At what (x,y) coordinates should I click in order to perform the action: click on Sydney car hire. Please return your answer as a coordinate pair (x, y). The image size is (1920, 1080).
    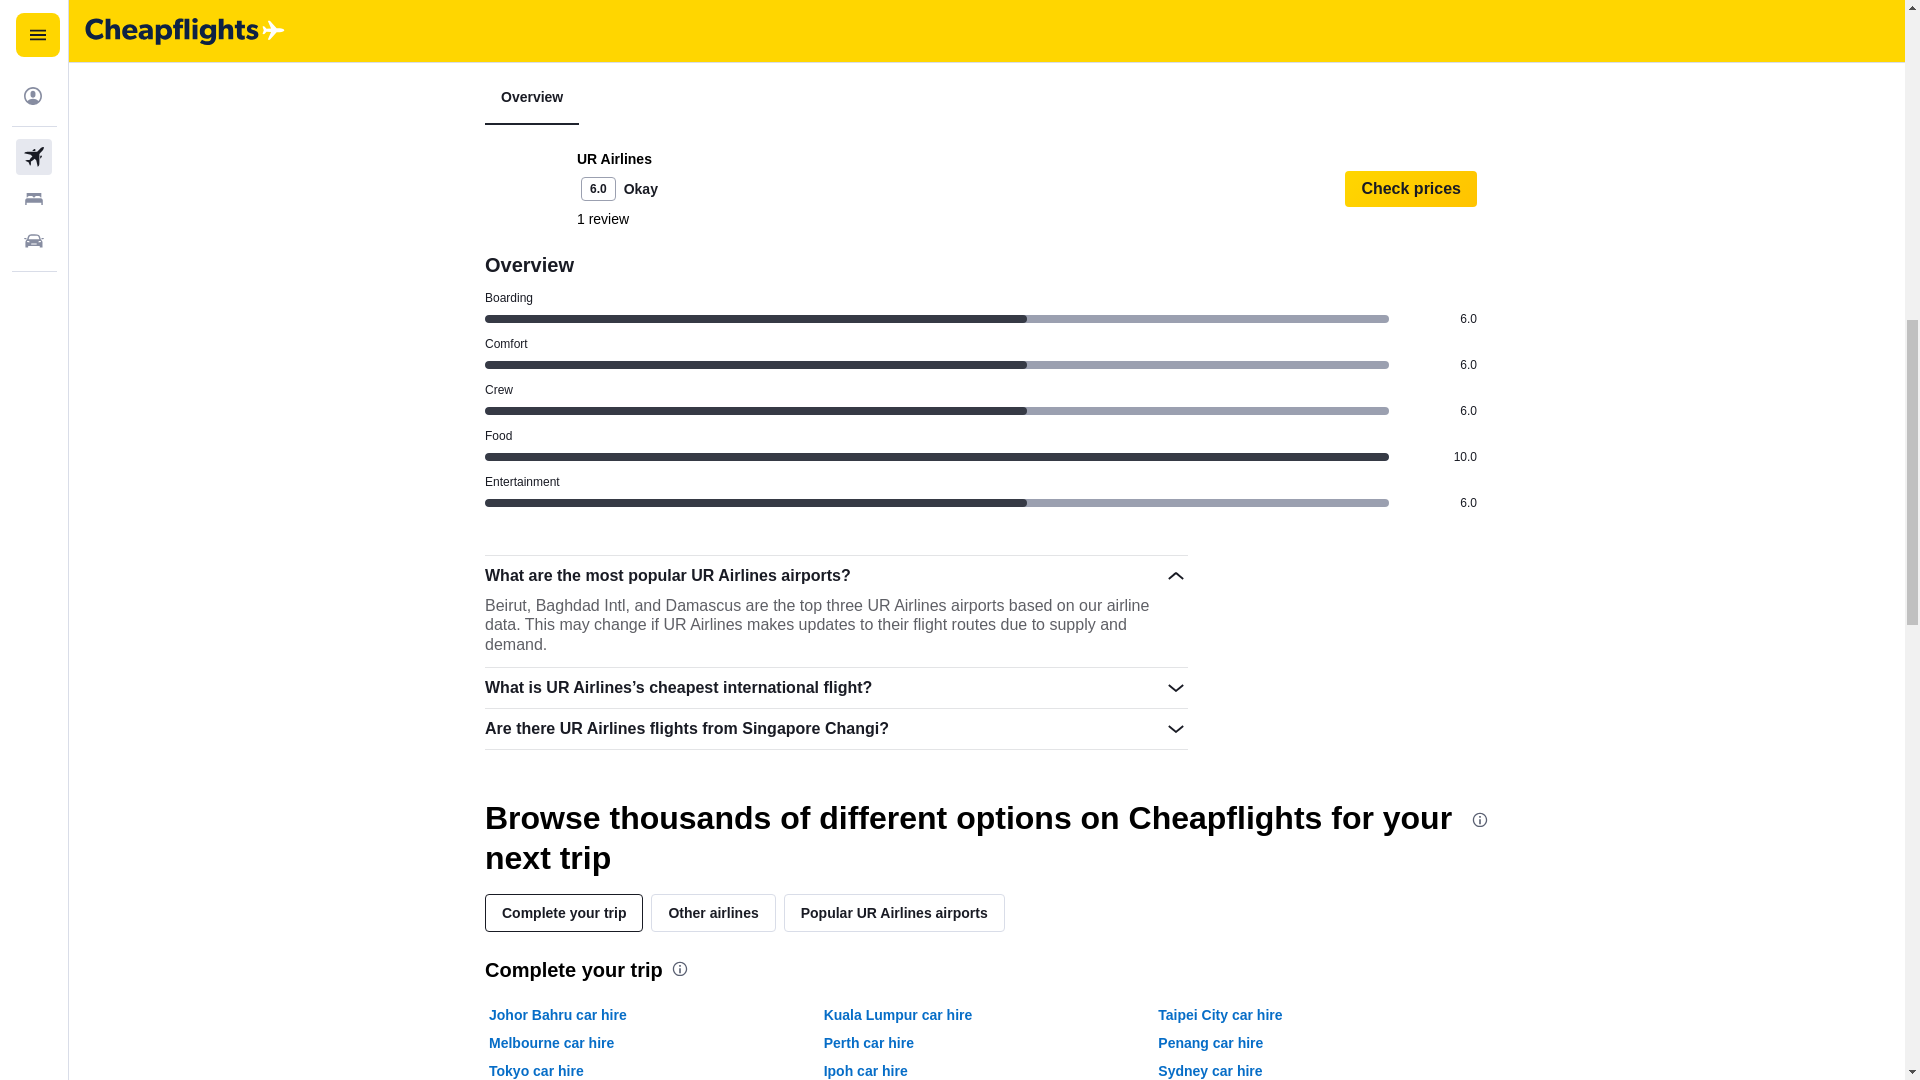
    Looking at the image, I should click on (1209, 1070).